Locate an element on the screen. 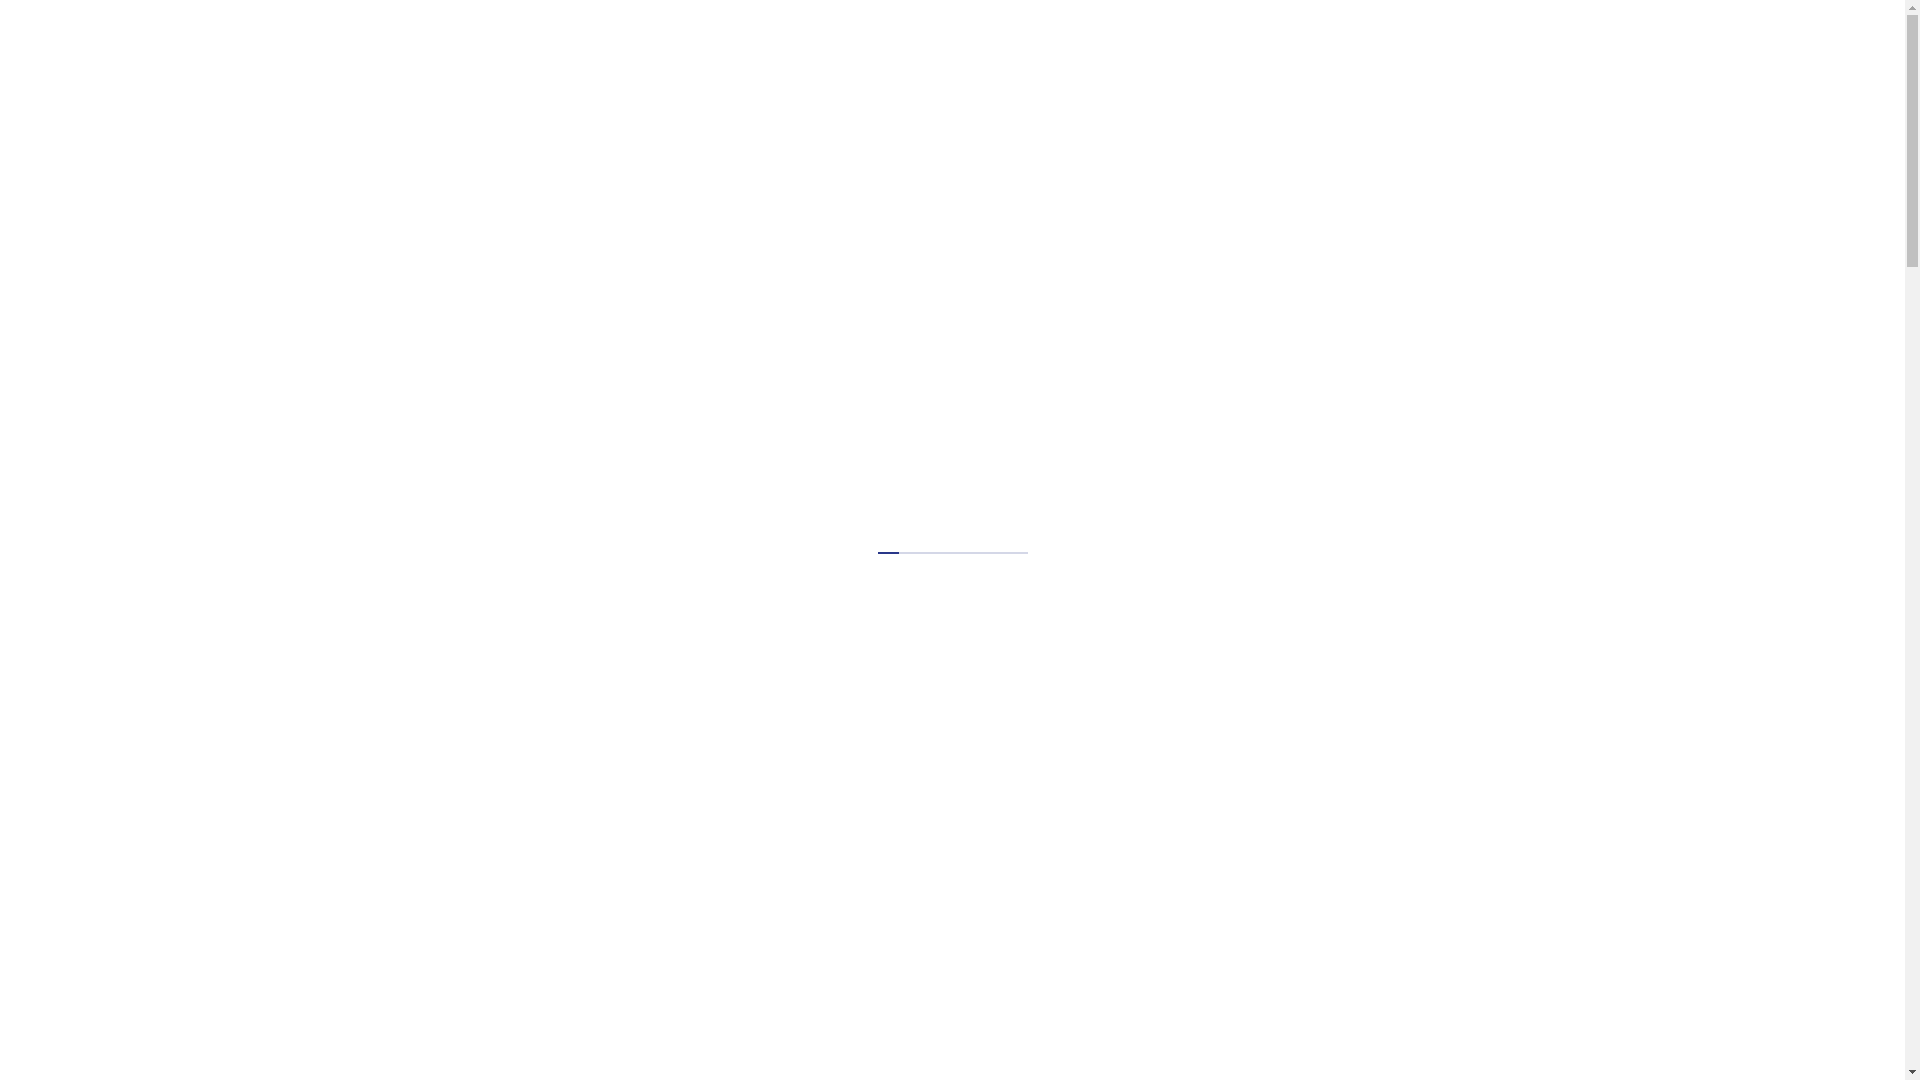 The width and height of the screenshot is (1920, 1080). PROPERTY SETTLEMENT is located at coordinates (498, 861).